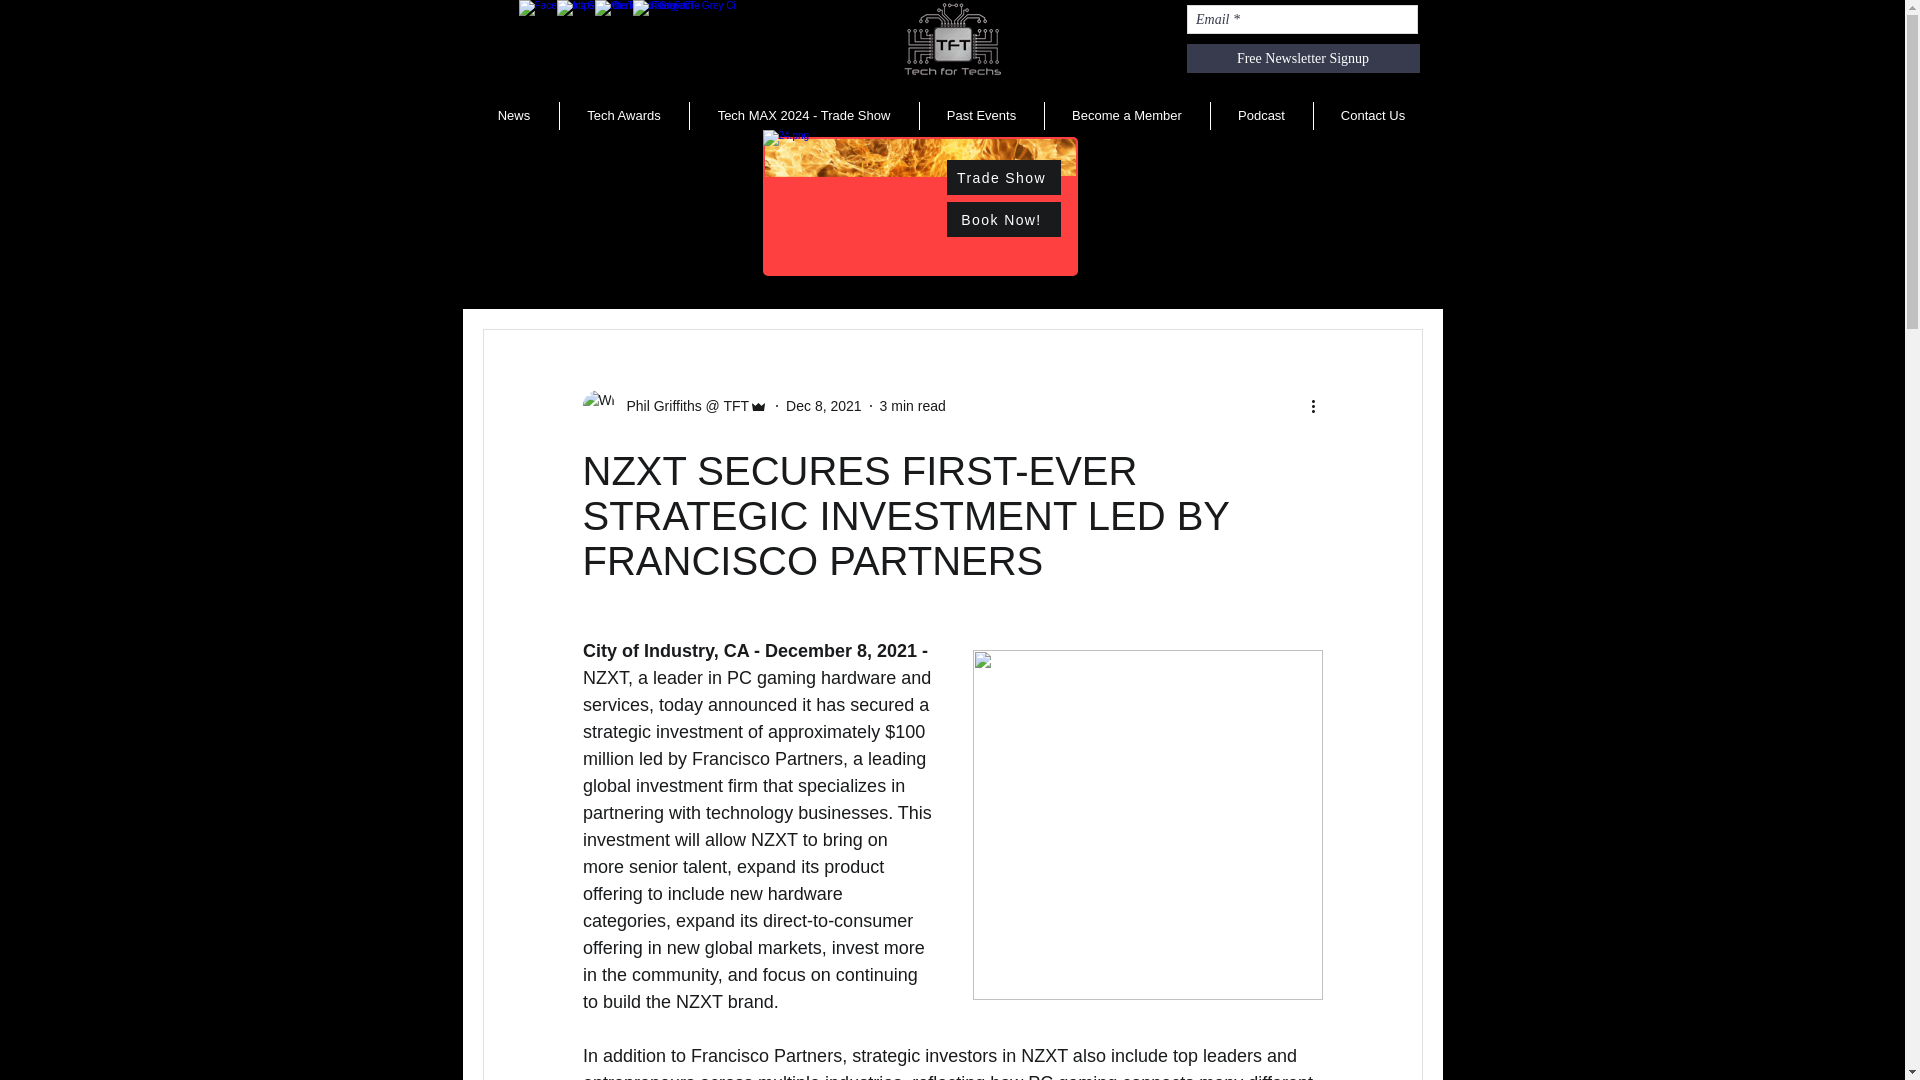 The image size is (1920, 1080). What do you see at coordinates (824, 406) in the screenshot?
I see `Dec 8, 2021` at bounding box center [824, 406].